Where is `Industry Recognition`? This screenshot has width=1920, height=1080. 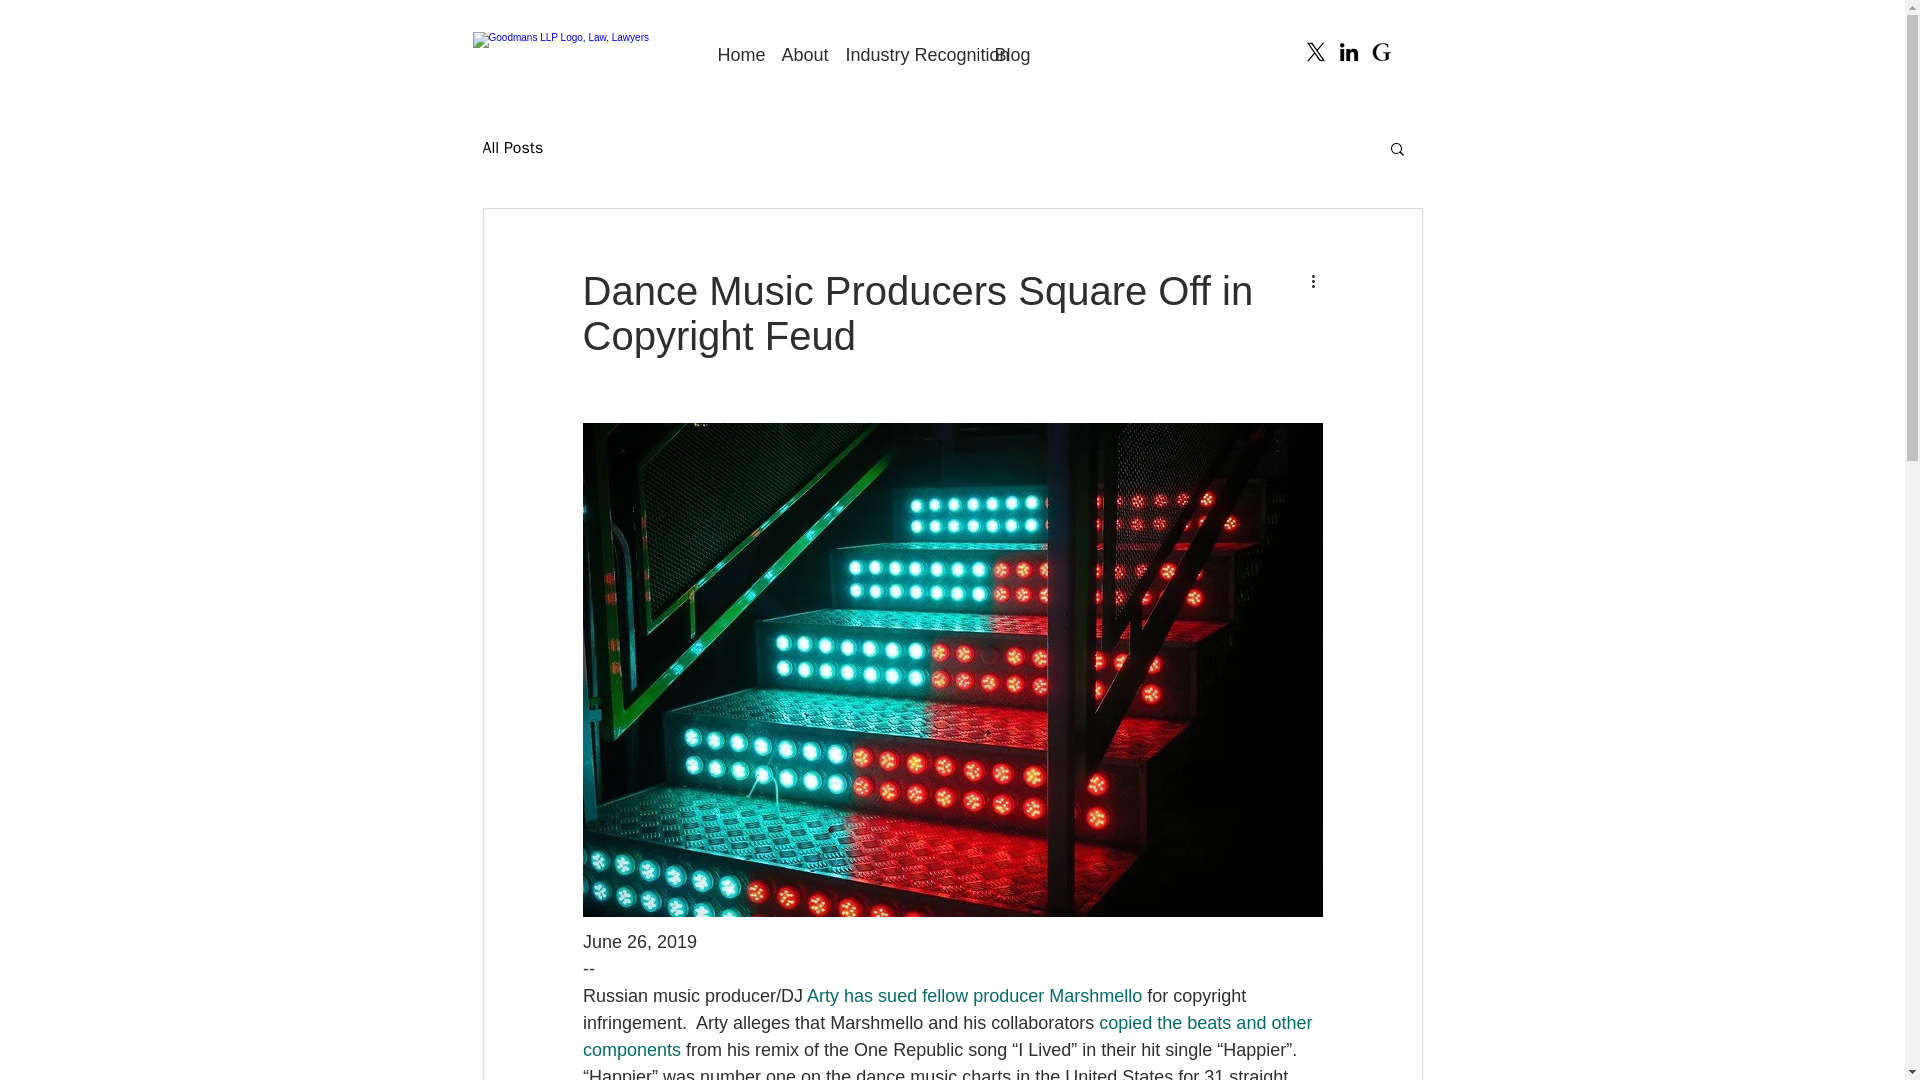
Industry Recognition is located at coordinates (903, 54).